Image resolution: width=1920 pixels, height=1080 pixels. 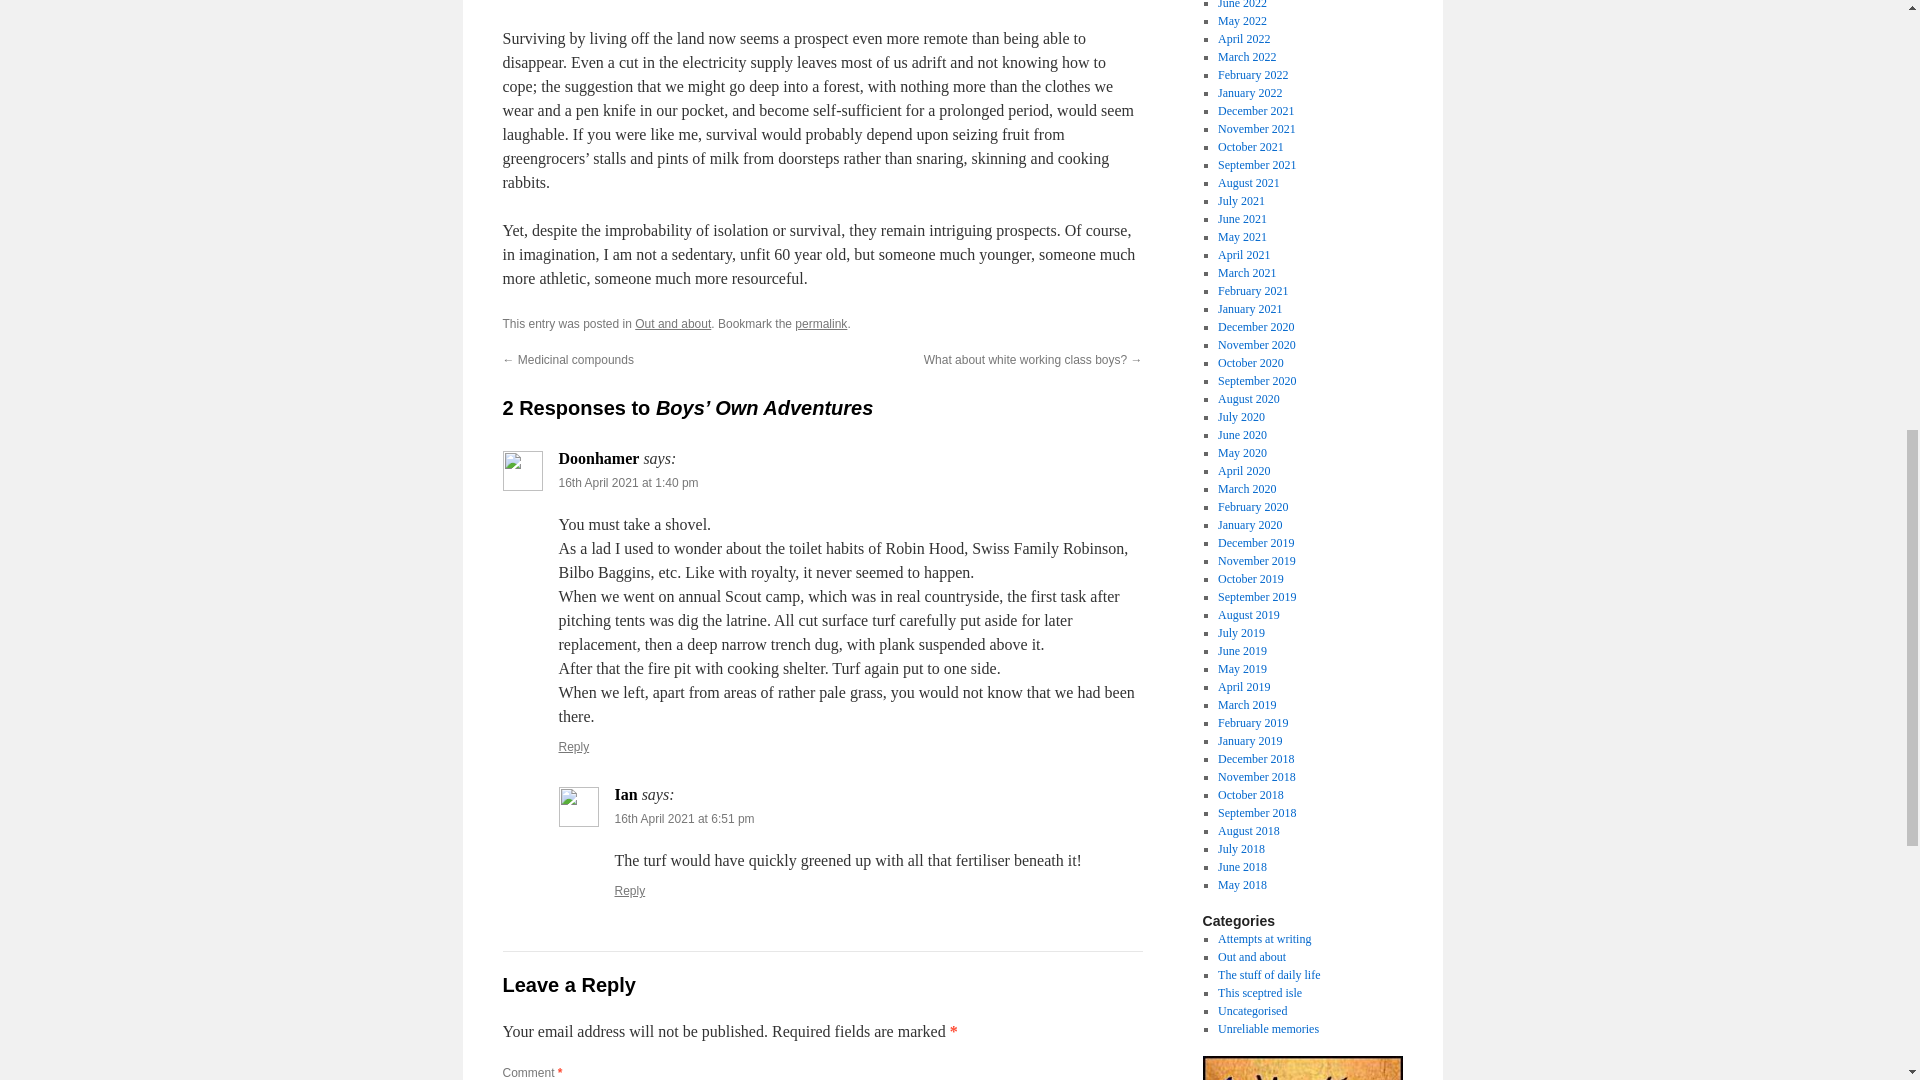 I want to click on 16th April 2021 at 1:40 pm, so click(x=628, y=483).